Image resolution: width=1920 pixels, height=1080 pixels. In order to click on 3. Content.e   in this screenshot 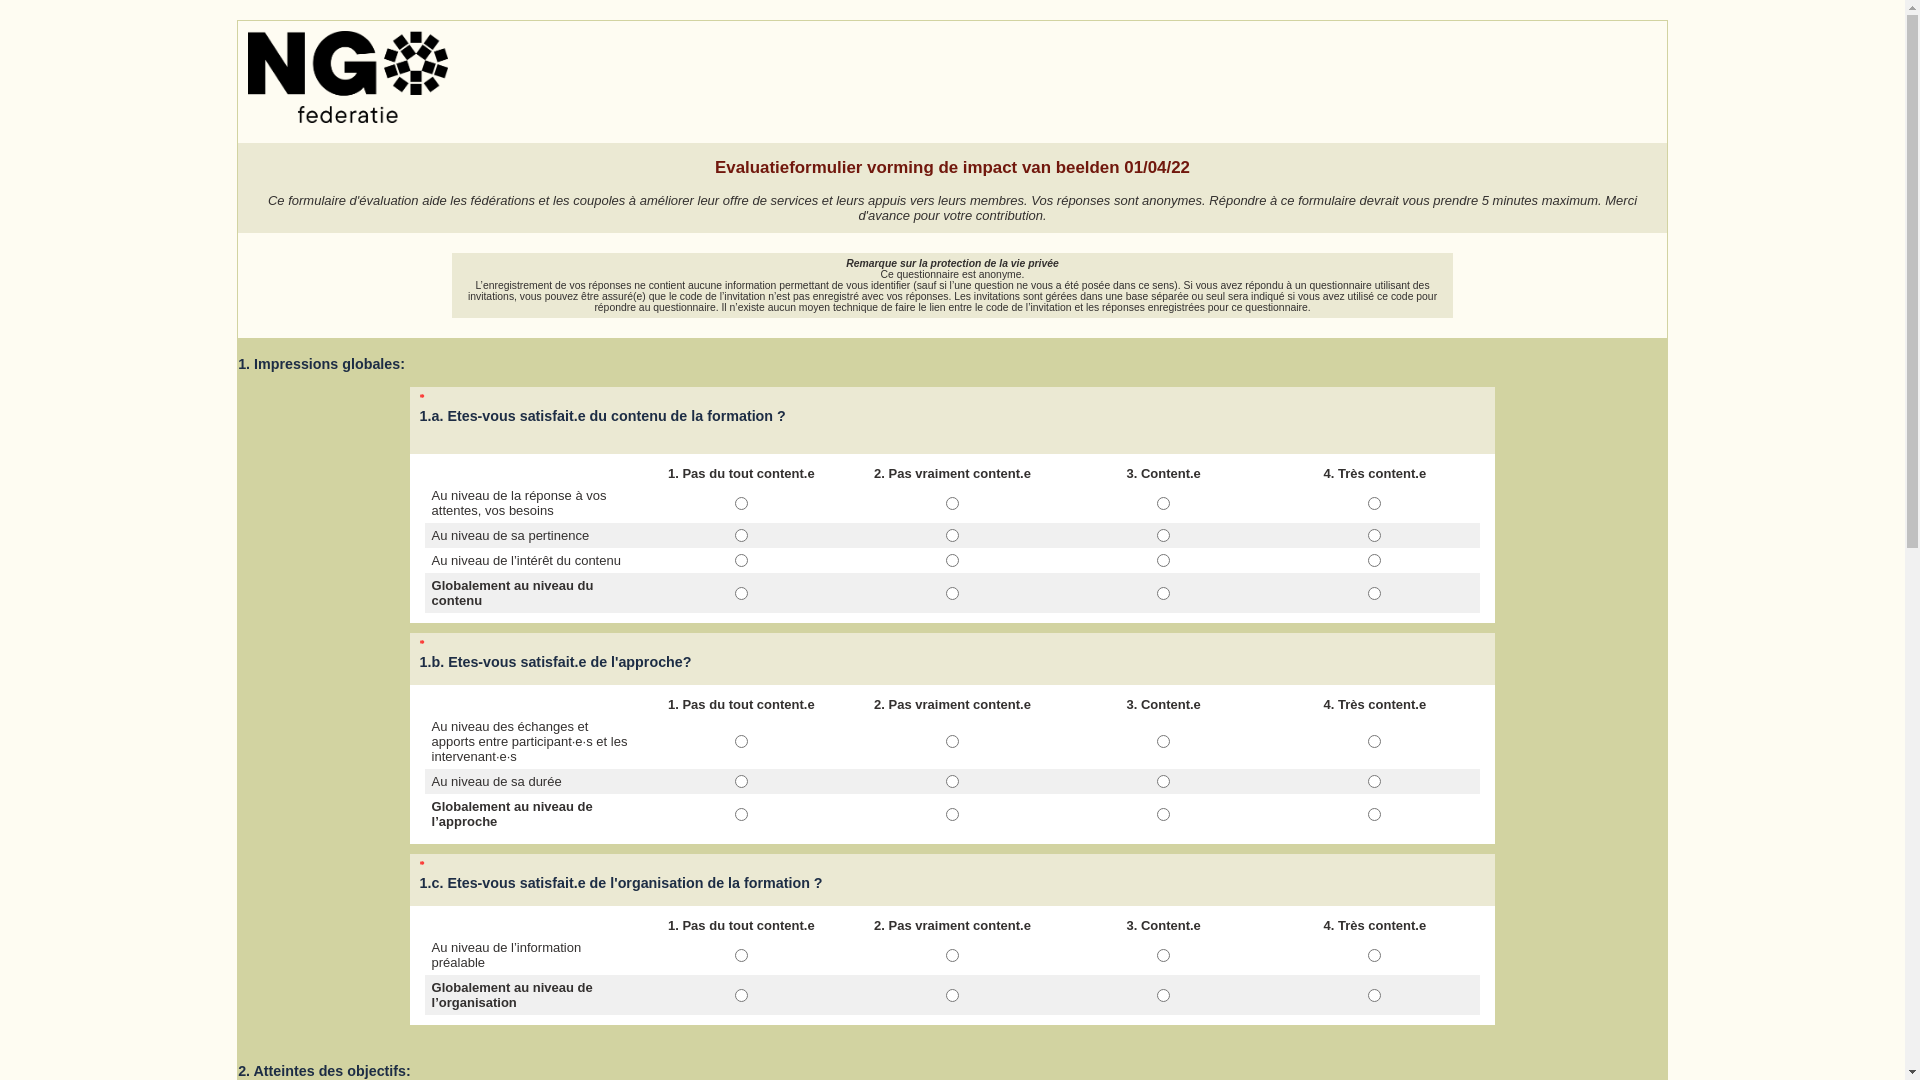, I will do `click(1164, 536)`.